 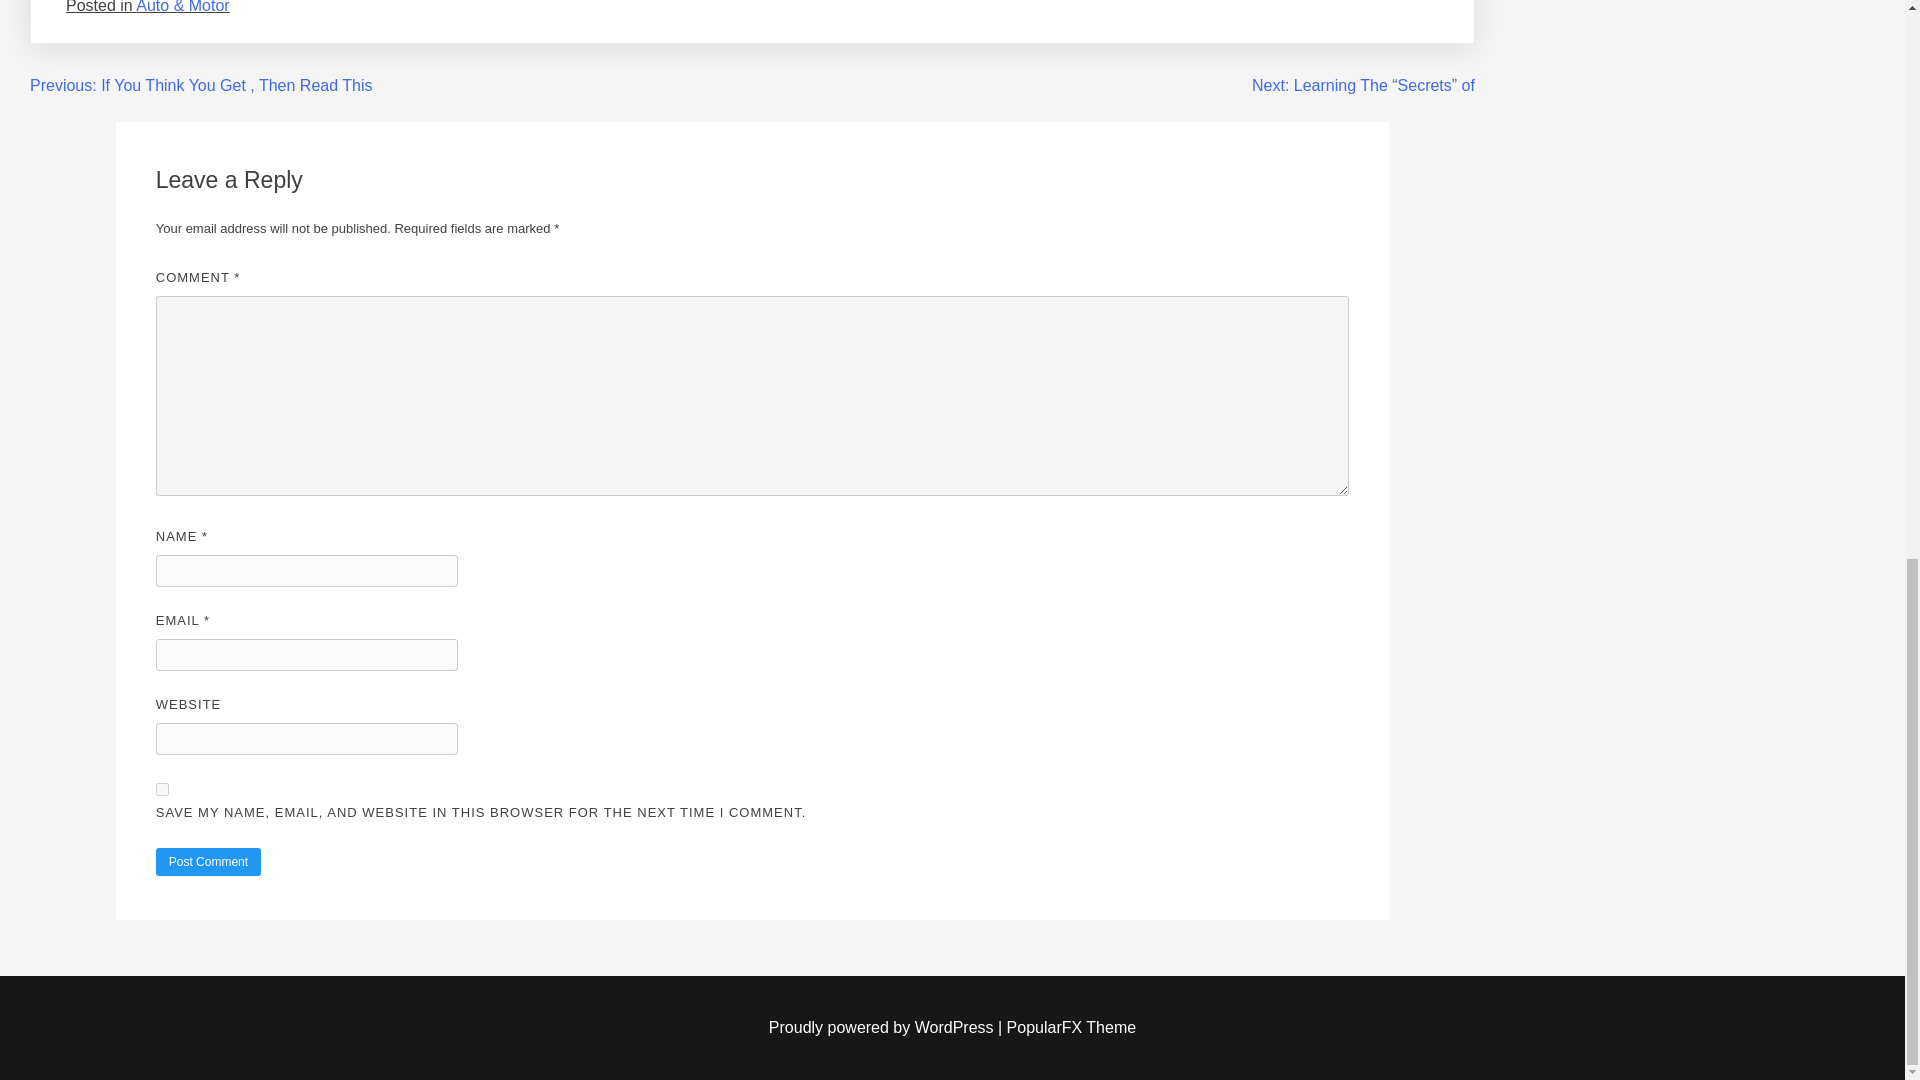 What do you see at coordinates (162, 789) in the screenshot?
I see `yes` at bounding box center [162, 789].